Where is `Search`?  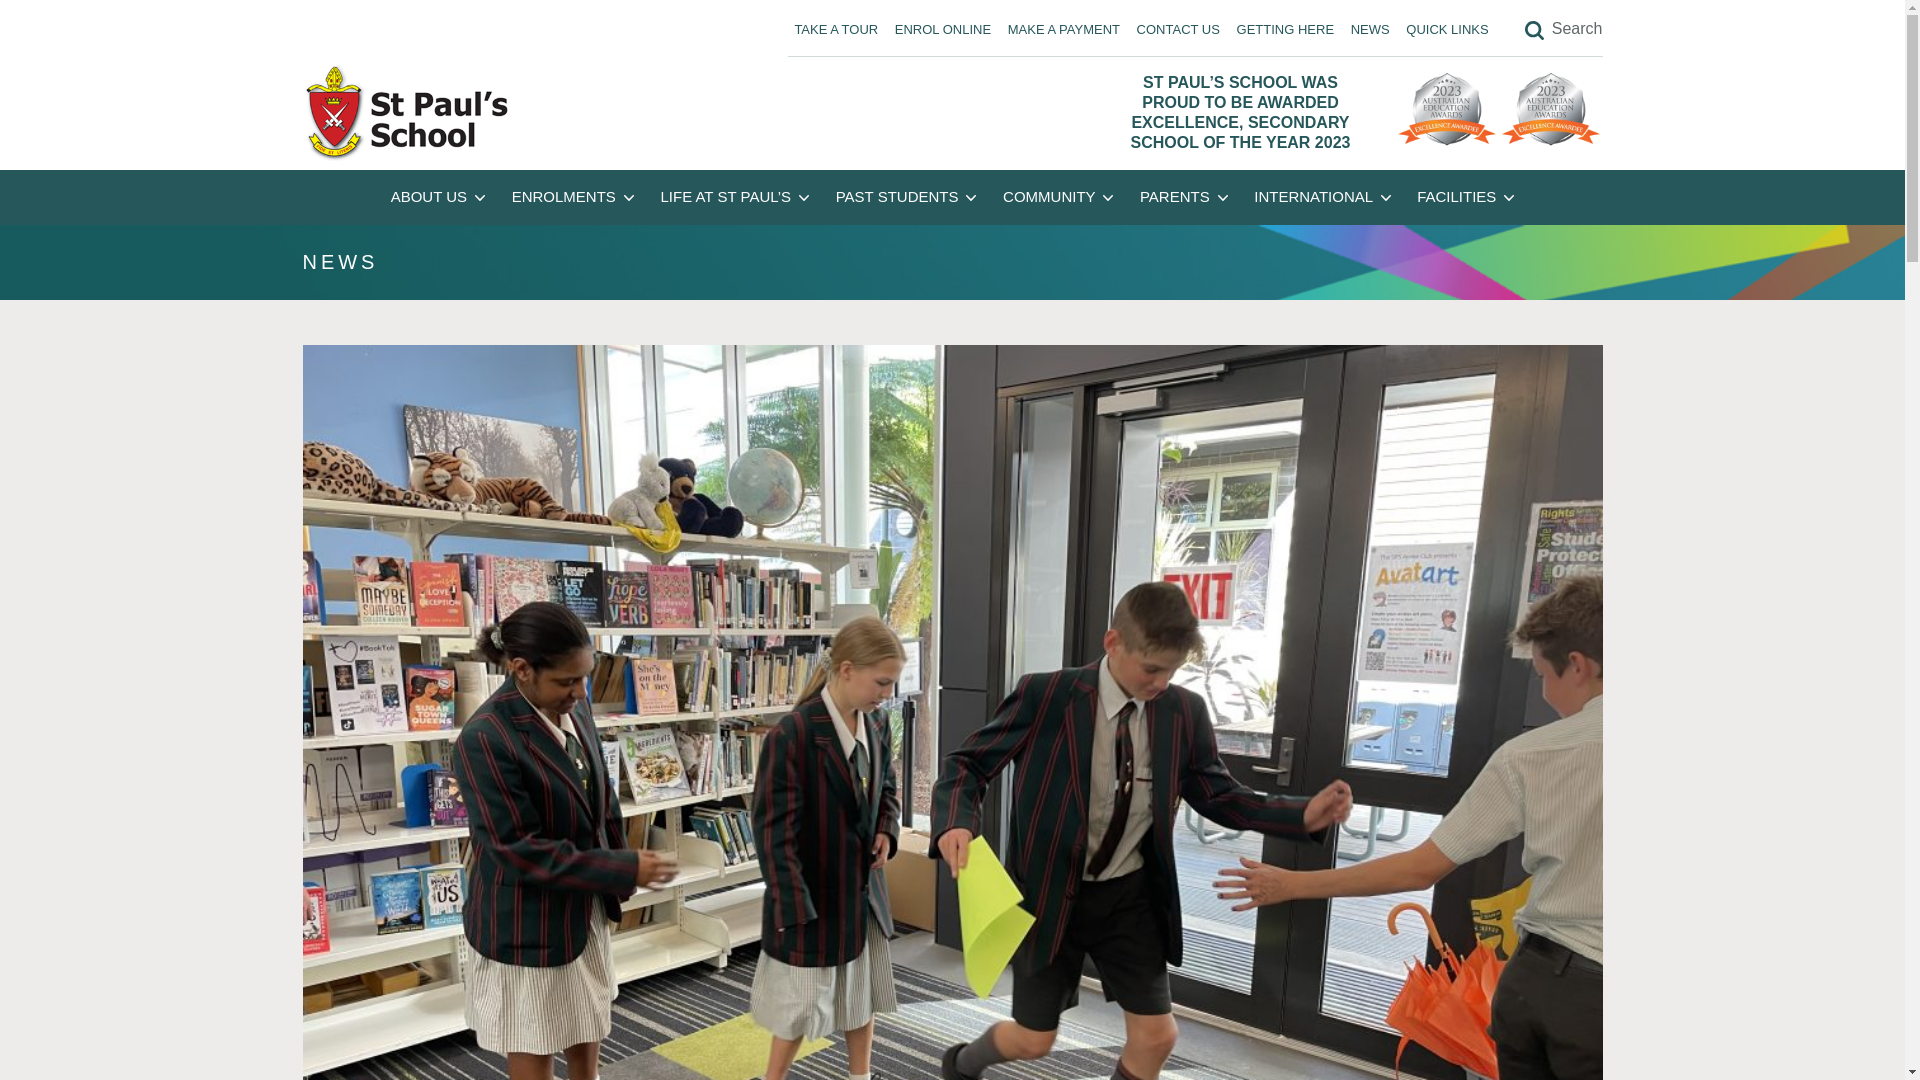
Search is located at coordinates (1564, 30).